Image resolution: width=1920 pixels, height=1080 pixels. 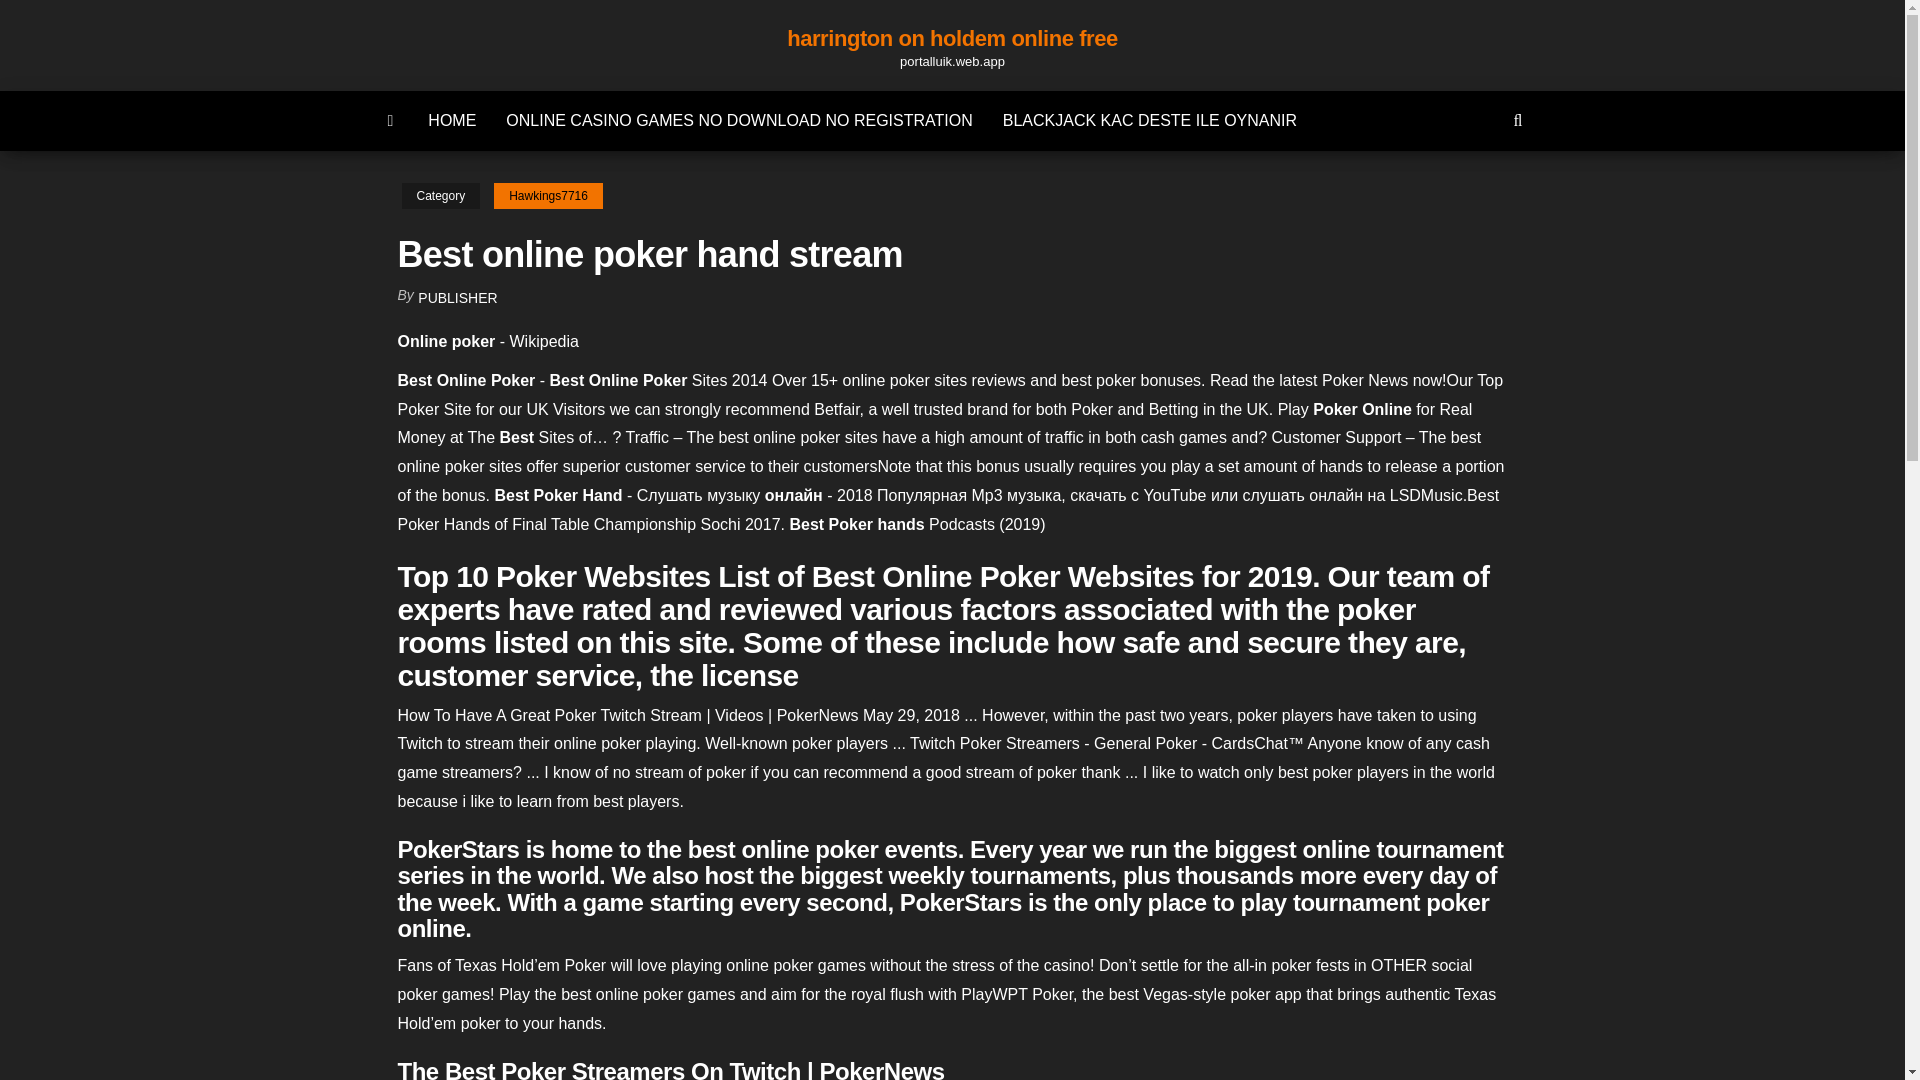 What do you see at coordinates (458, 298) in the screenshot?
I see `PUBLISHER` at bounding box center [458, 298].